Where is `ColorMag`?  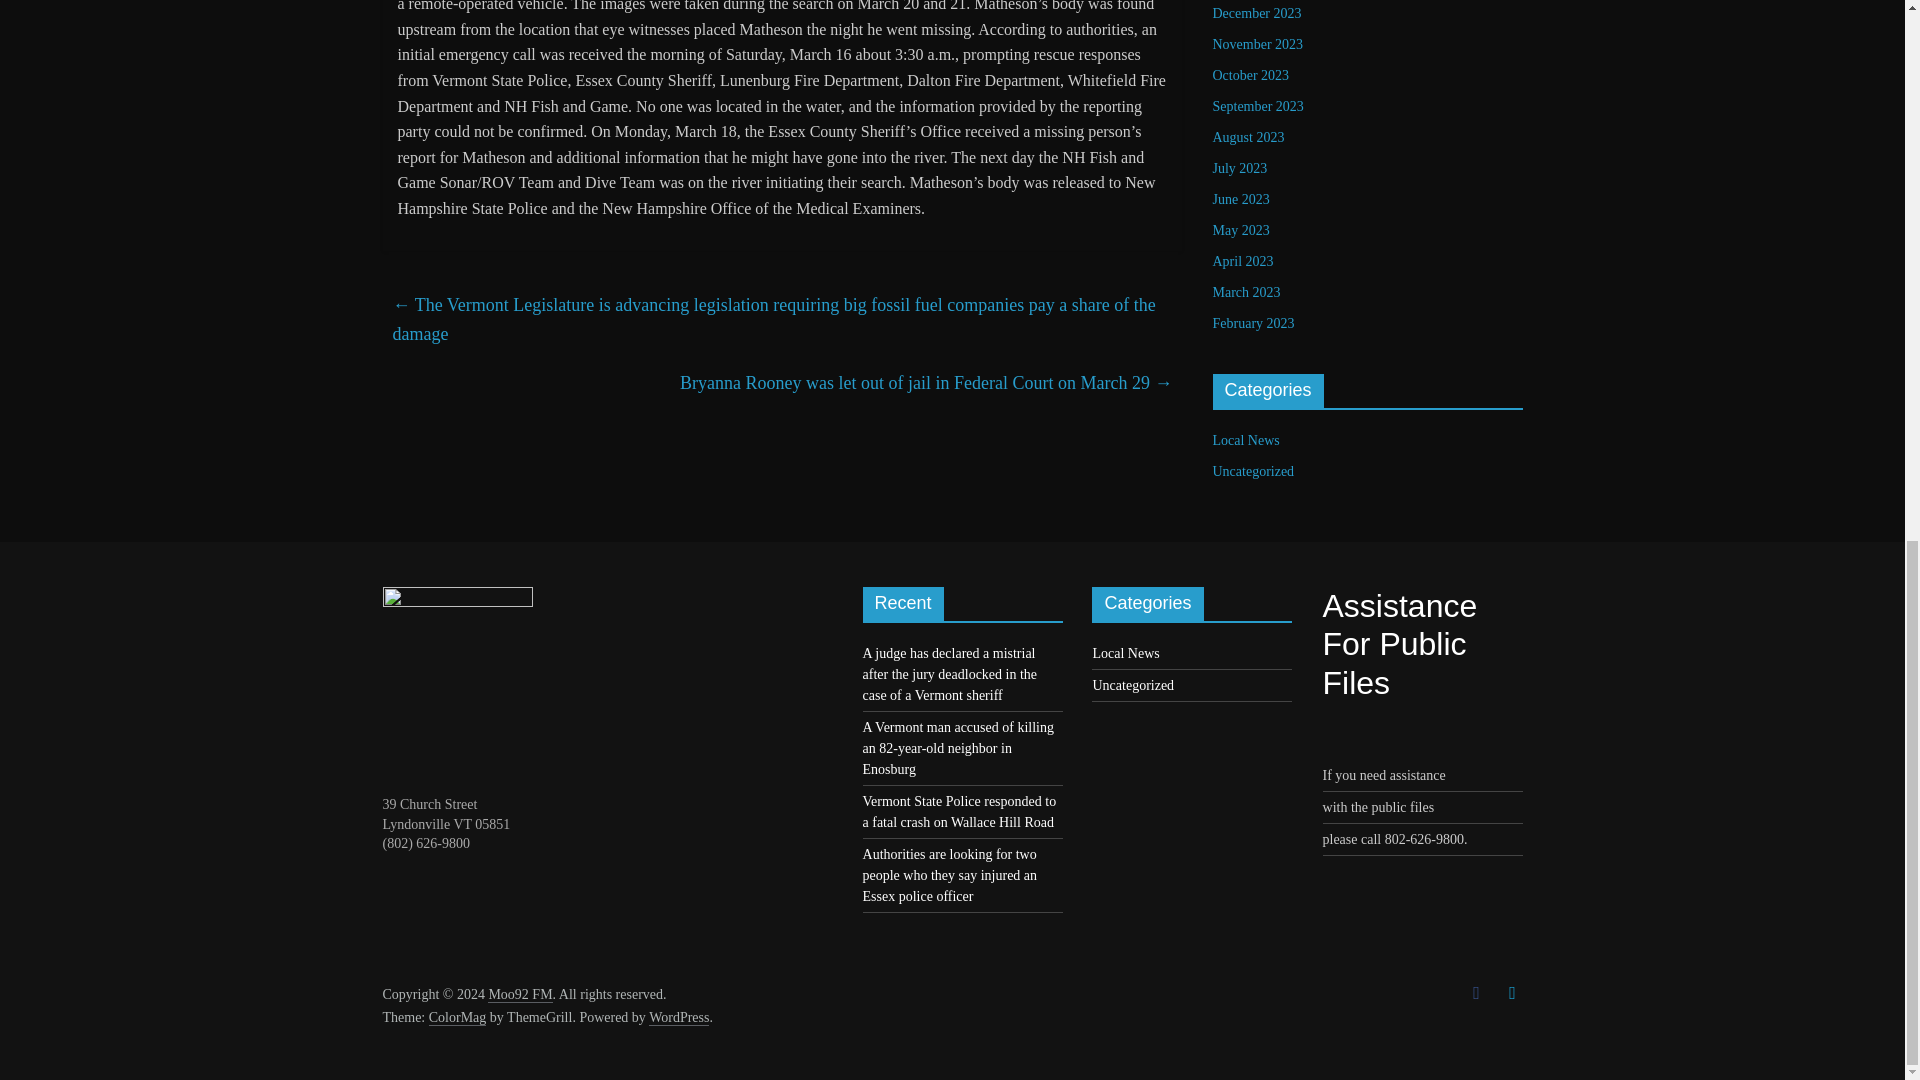 ColorMag is located at coordinates (458, 1018).